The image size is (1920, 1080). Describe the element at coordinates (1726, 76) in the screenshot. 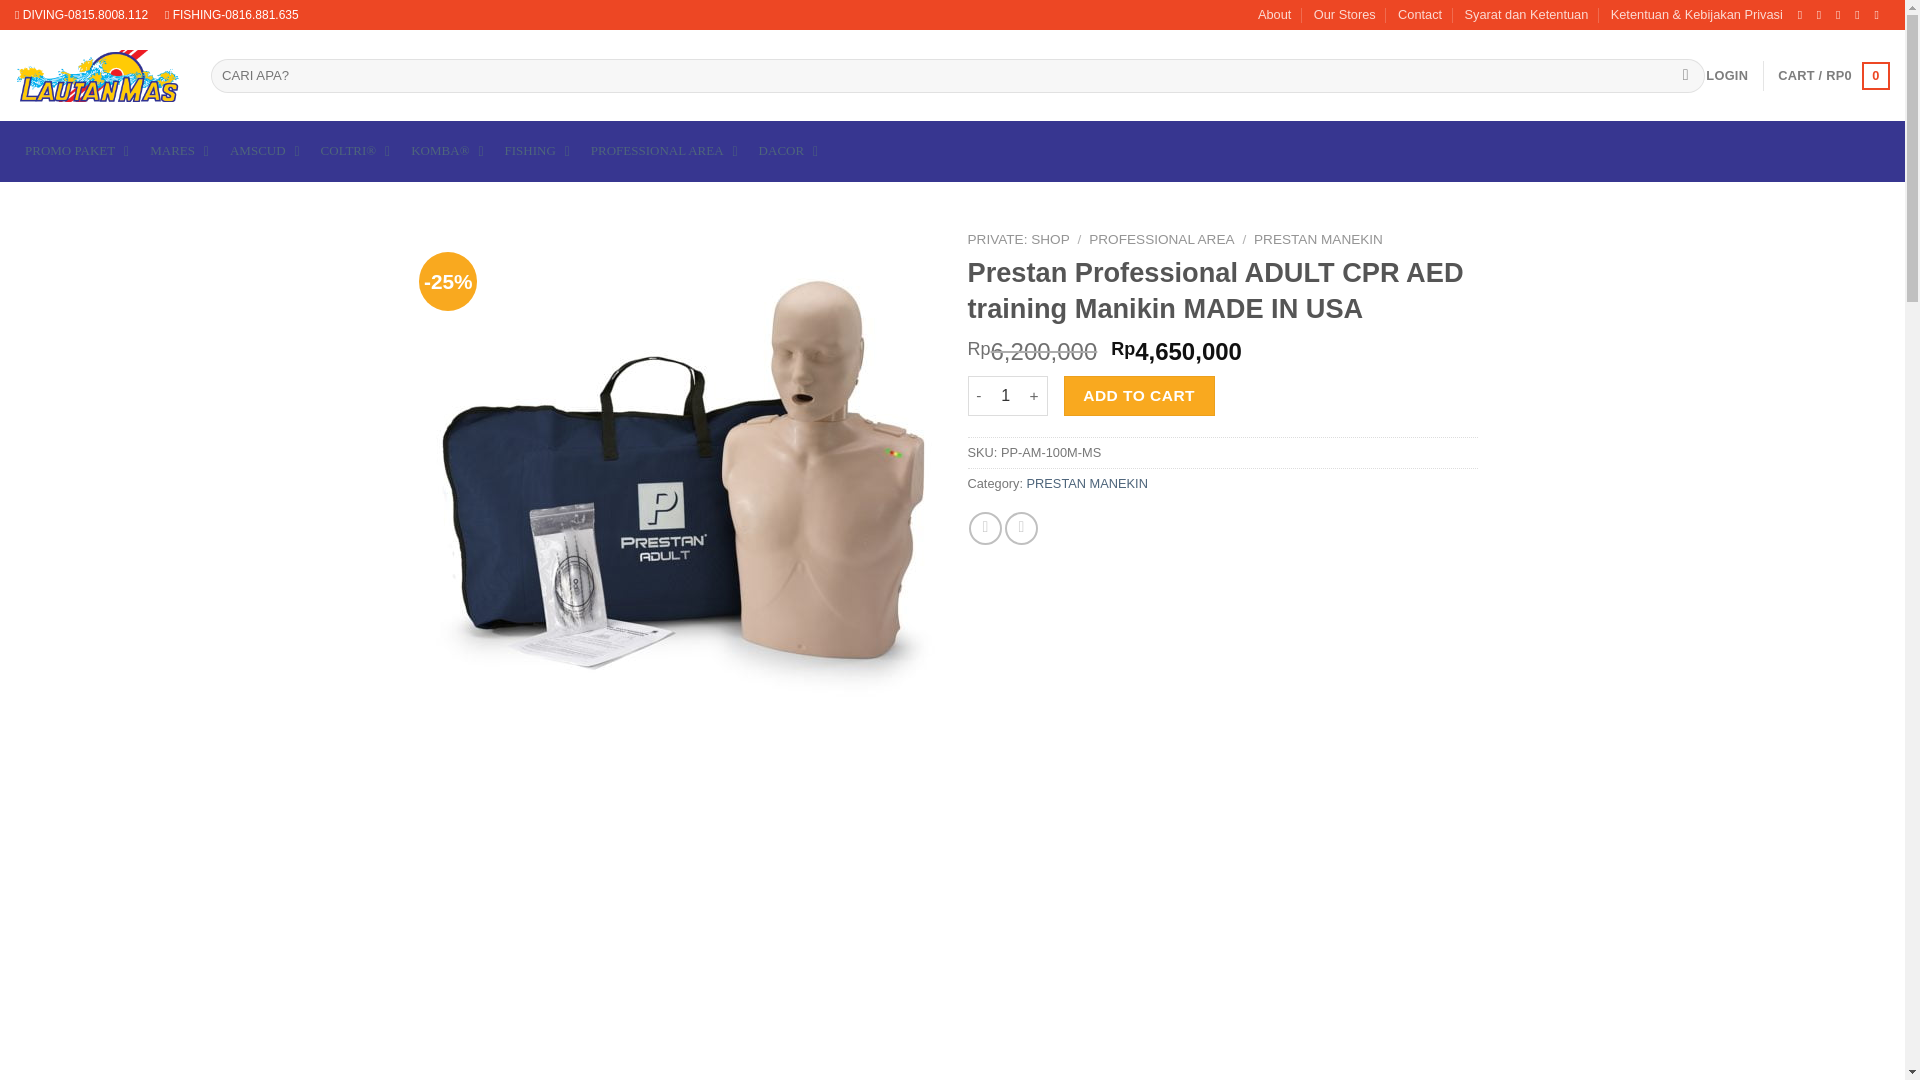

I see `LOGIN` at that location.